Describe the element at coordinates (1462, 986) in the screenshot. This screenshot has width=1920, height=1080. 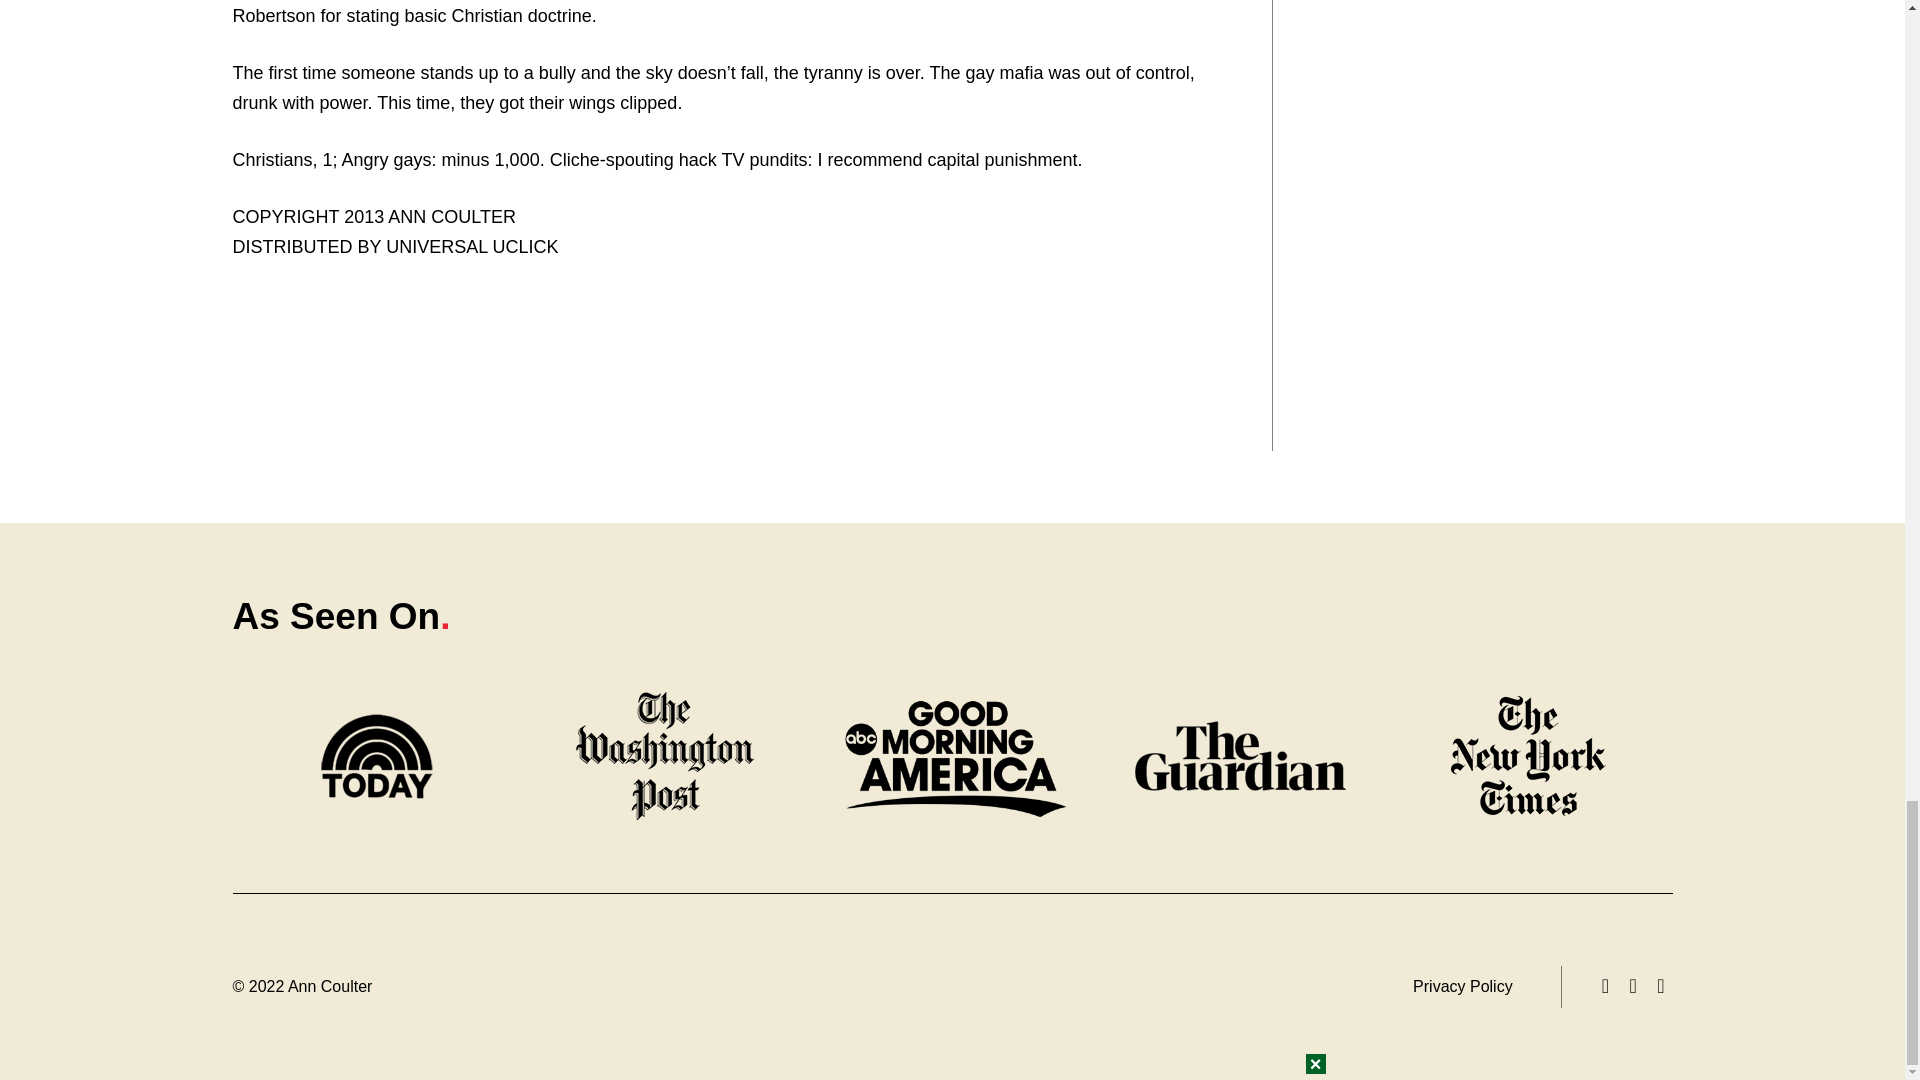
I see `Privacy Policy` at that location.